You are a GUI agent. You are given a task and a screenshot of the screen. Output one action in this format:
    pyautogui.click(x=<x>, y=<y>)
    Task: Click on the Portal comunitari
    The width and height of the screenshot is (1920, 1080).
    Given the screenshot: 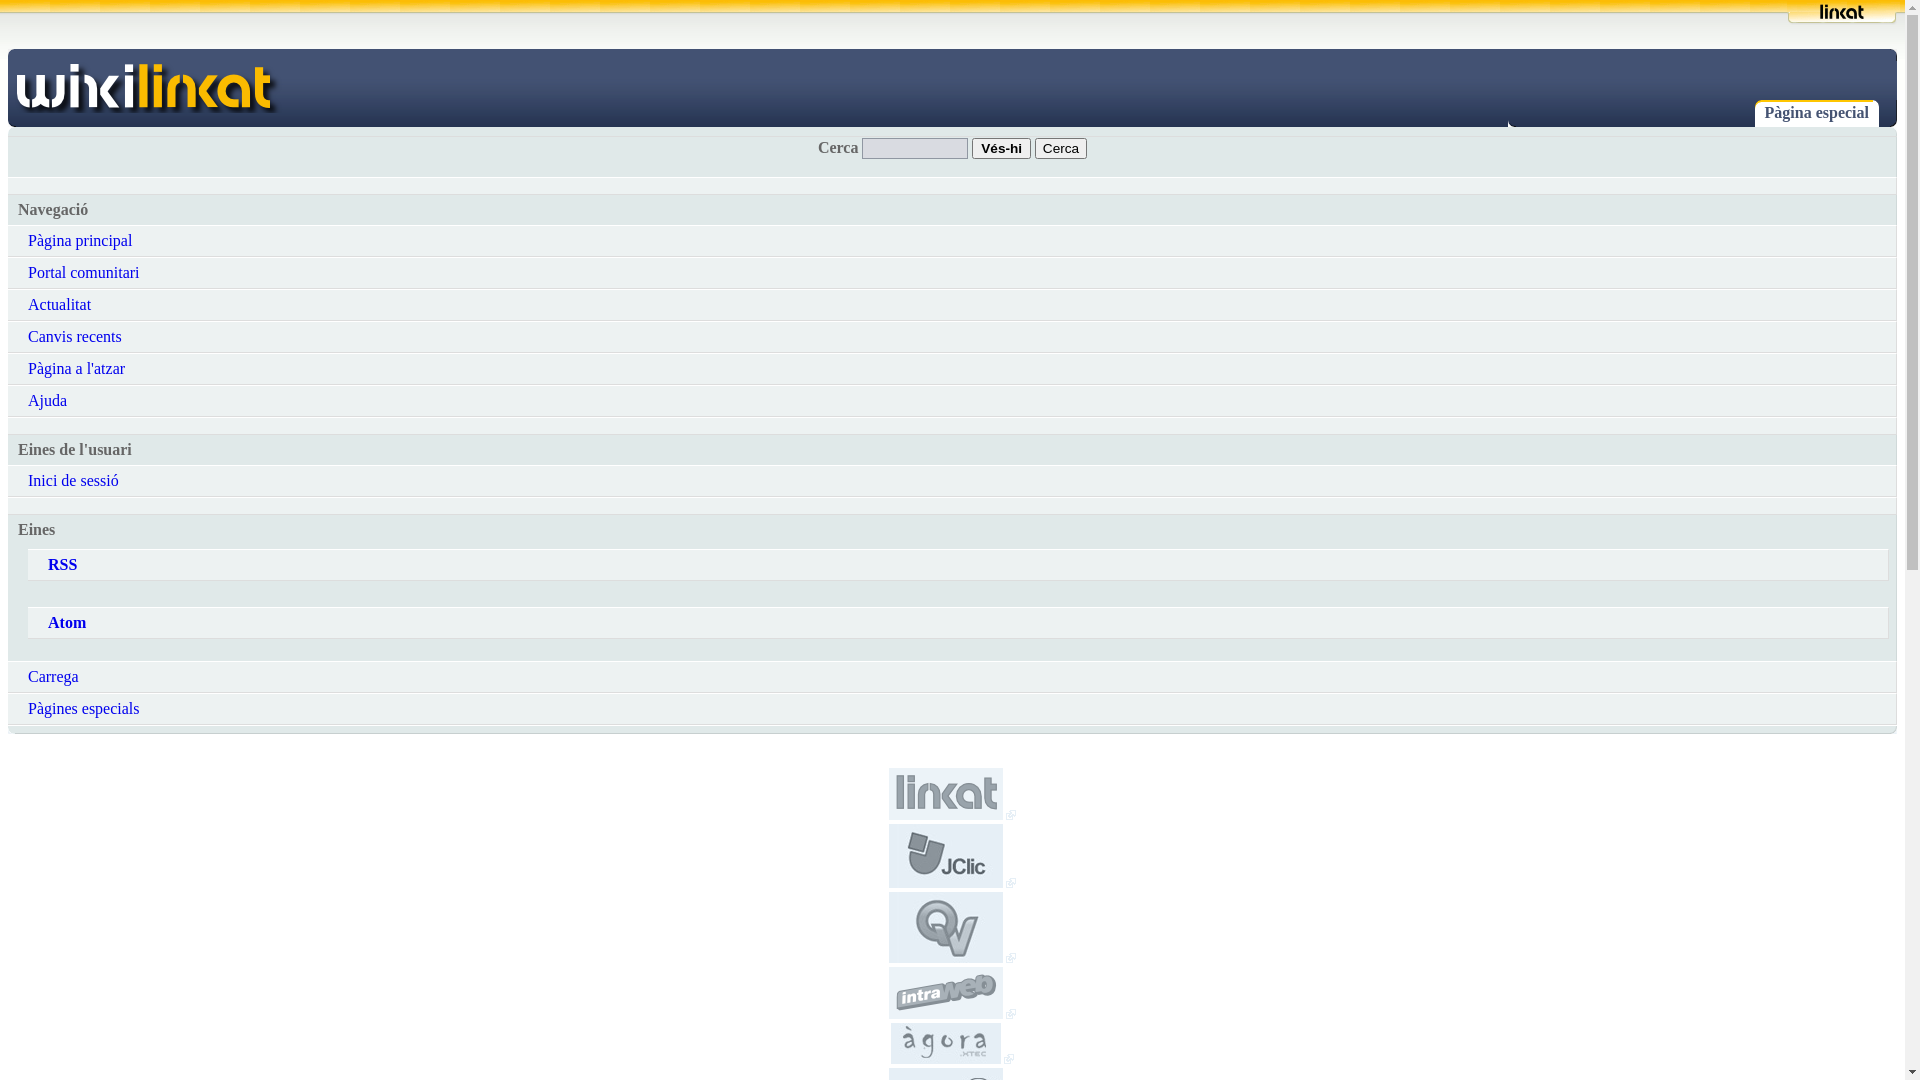 What is the action you would take?
    pyautogui.click(x=952, y=273)
    